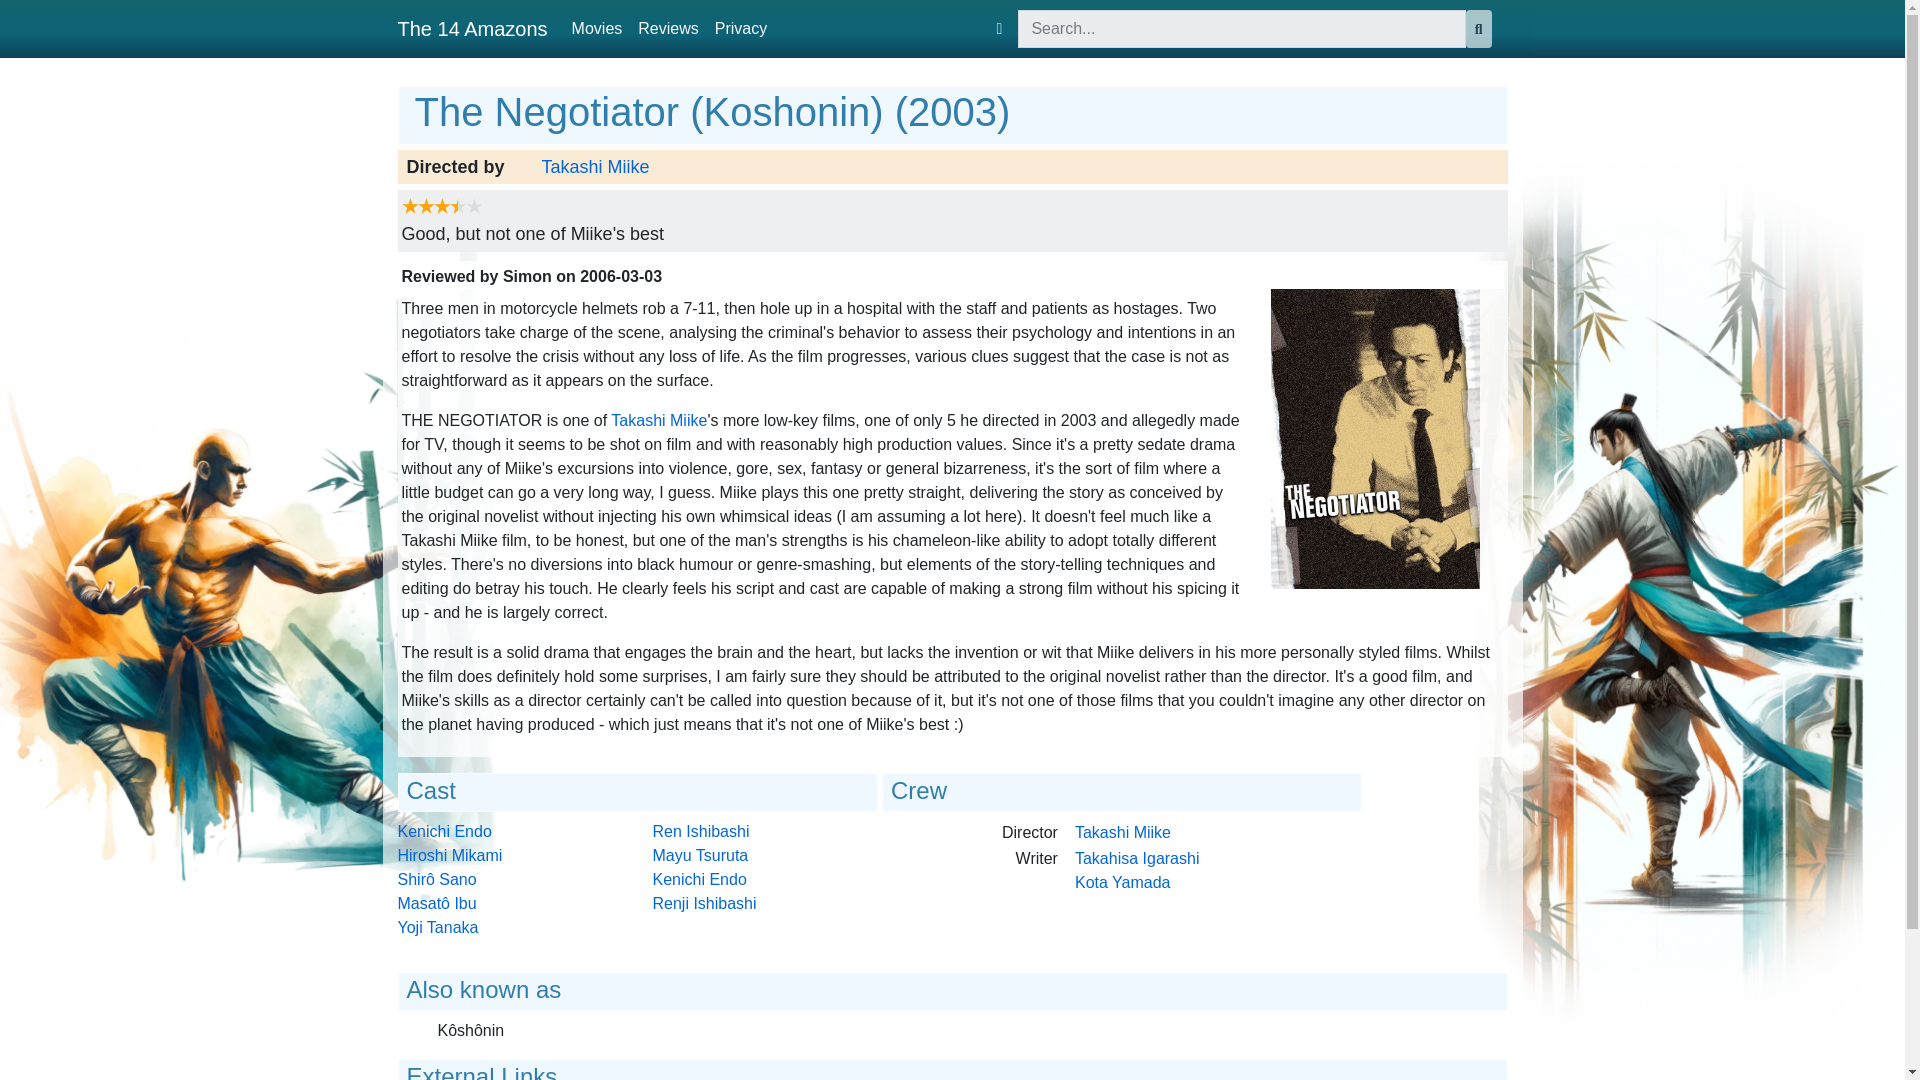  Describe the element at coordinates (1122, 882) in the screenshot. I see `Kota Yamada` at that location.